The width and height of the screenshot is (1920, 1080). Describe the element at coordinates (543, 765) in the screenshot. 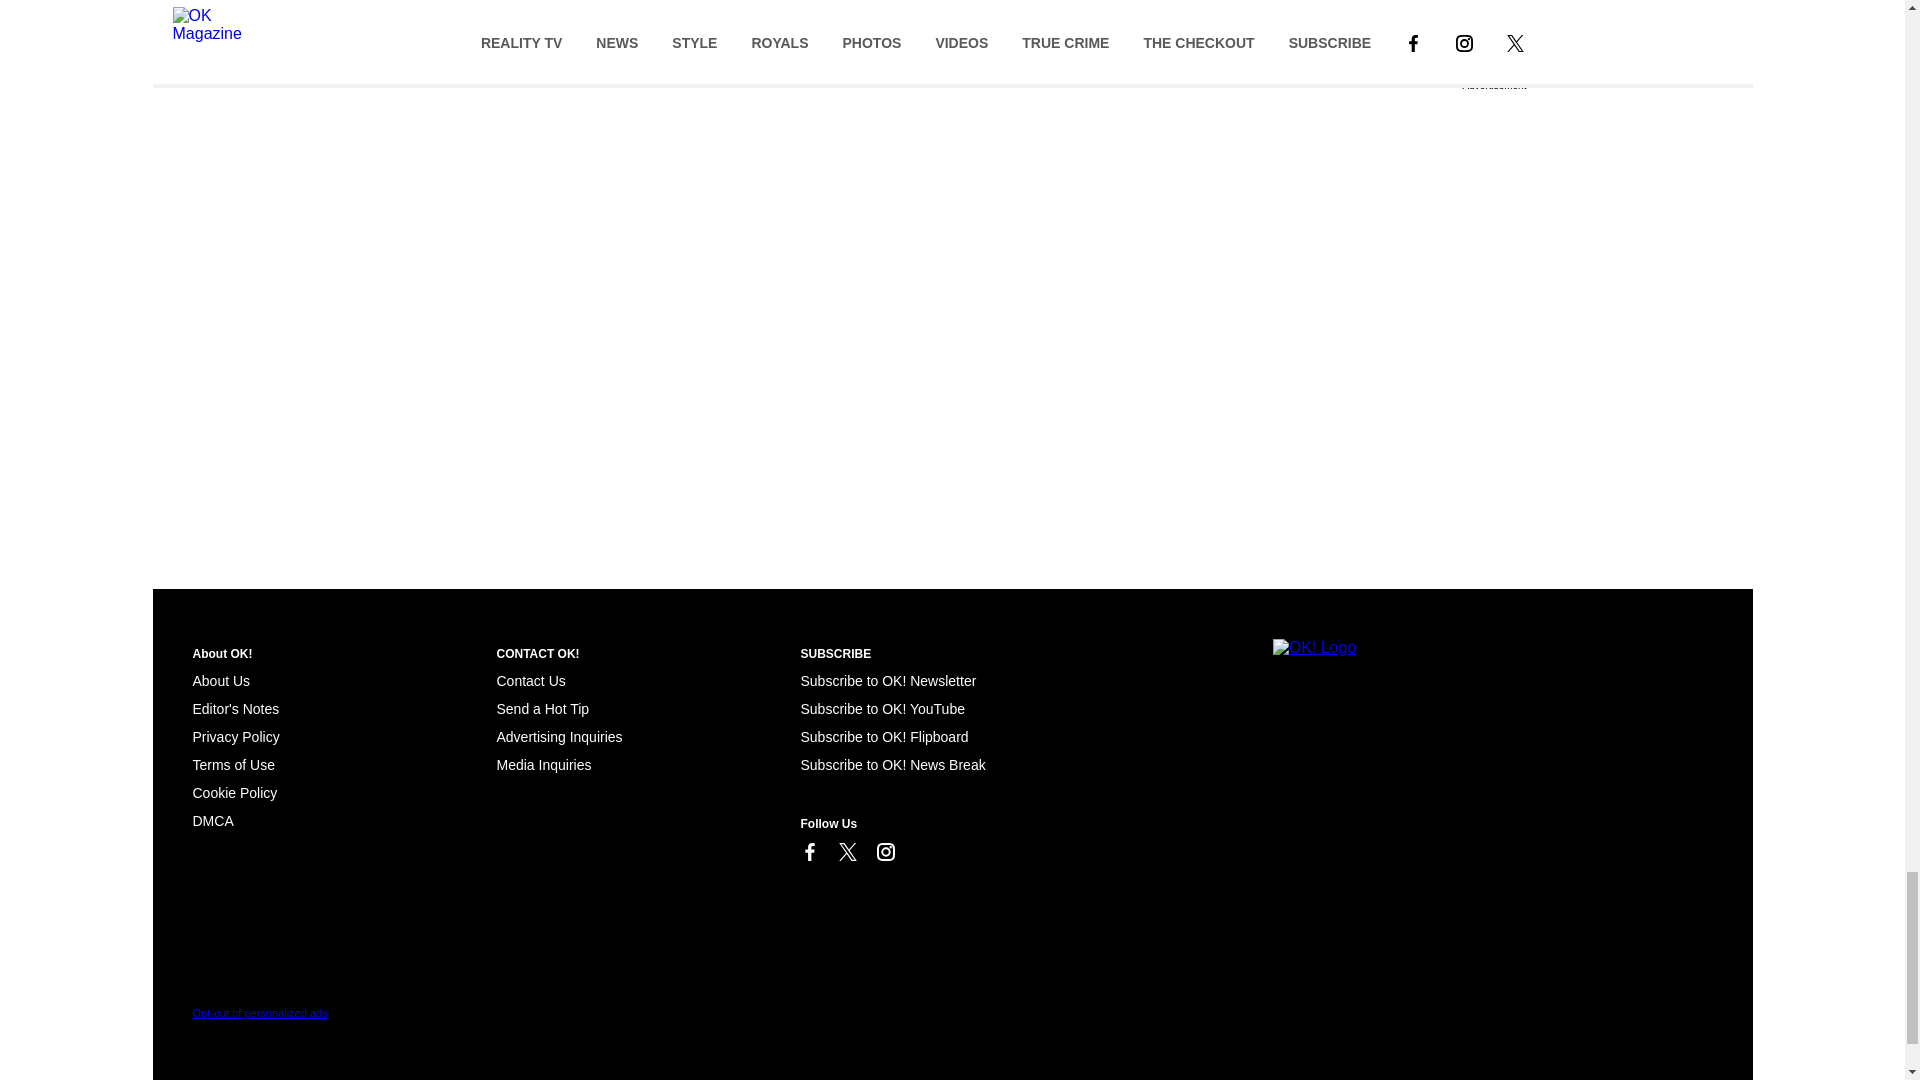

I see `Media Inquiries` at that location.